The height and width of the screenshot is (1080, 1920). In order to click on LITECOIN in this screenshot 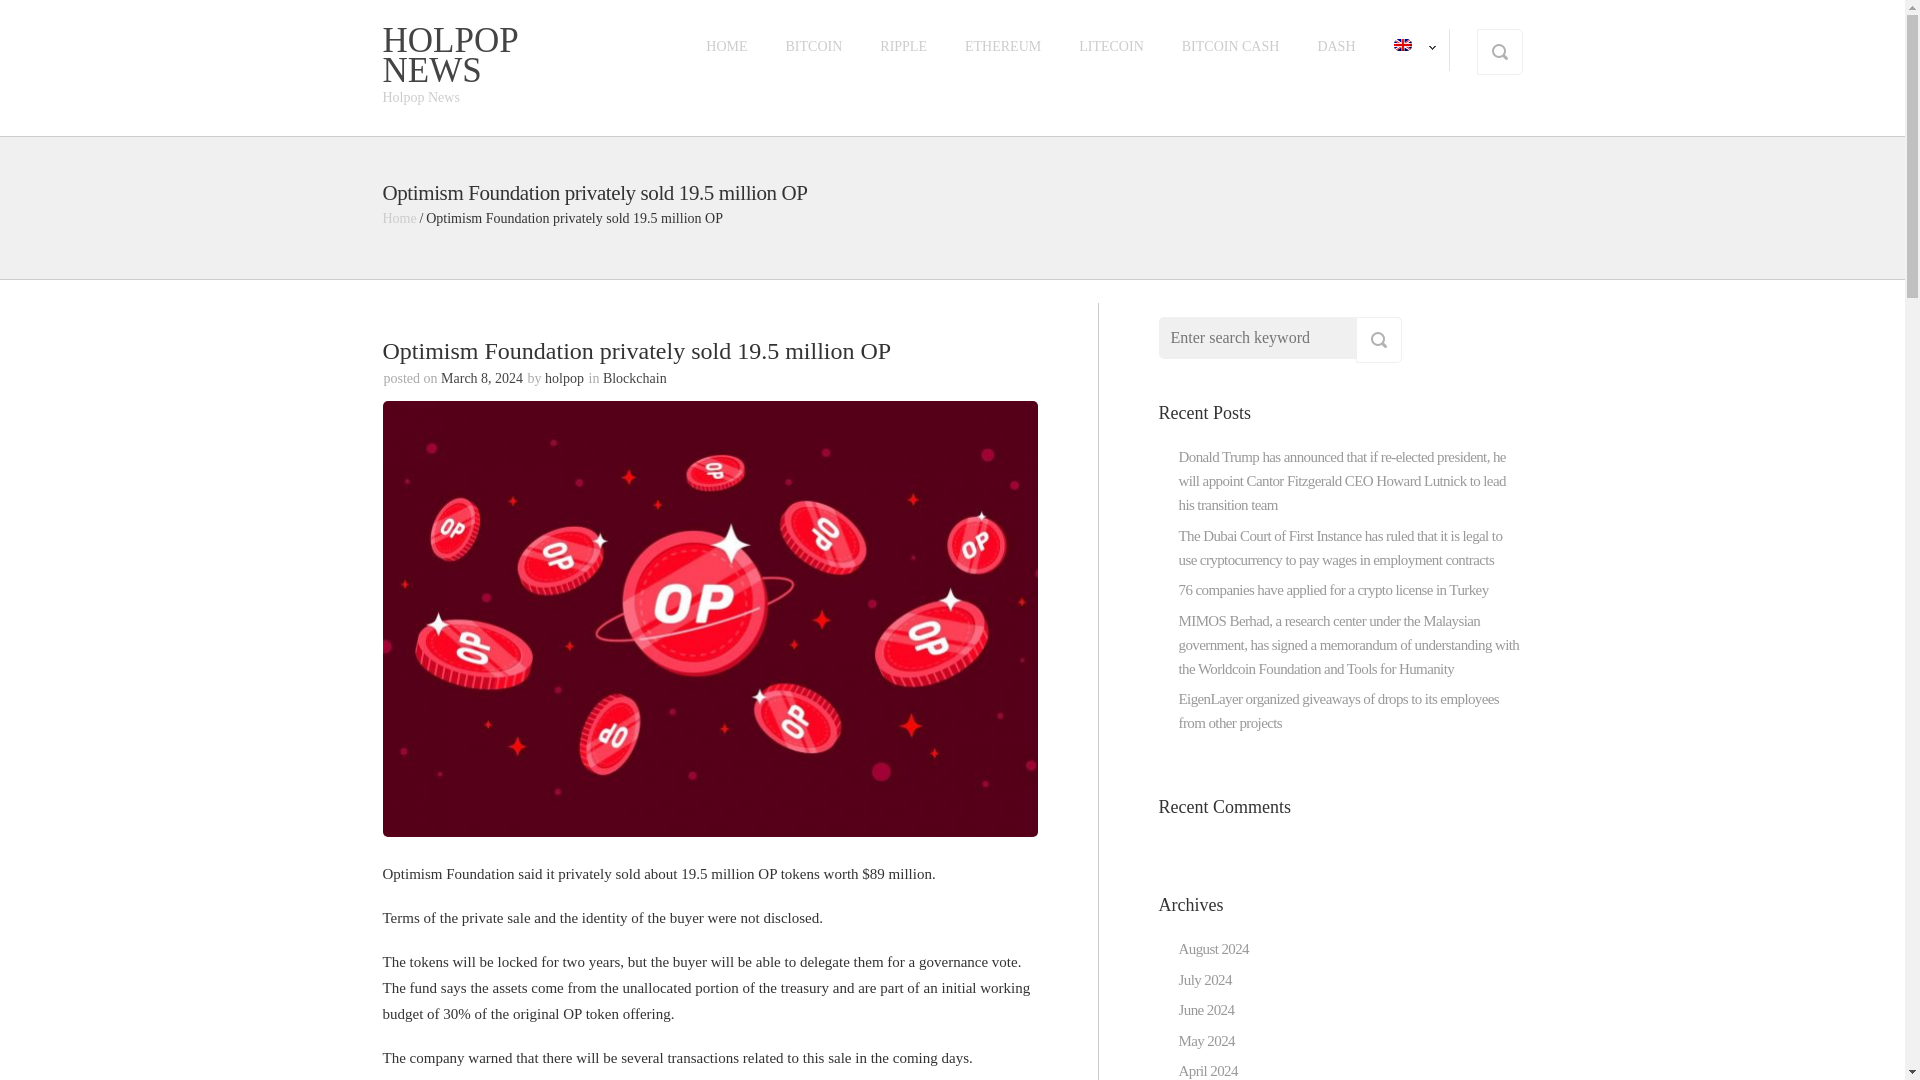, I will do `click(1112, 46)`.